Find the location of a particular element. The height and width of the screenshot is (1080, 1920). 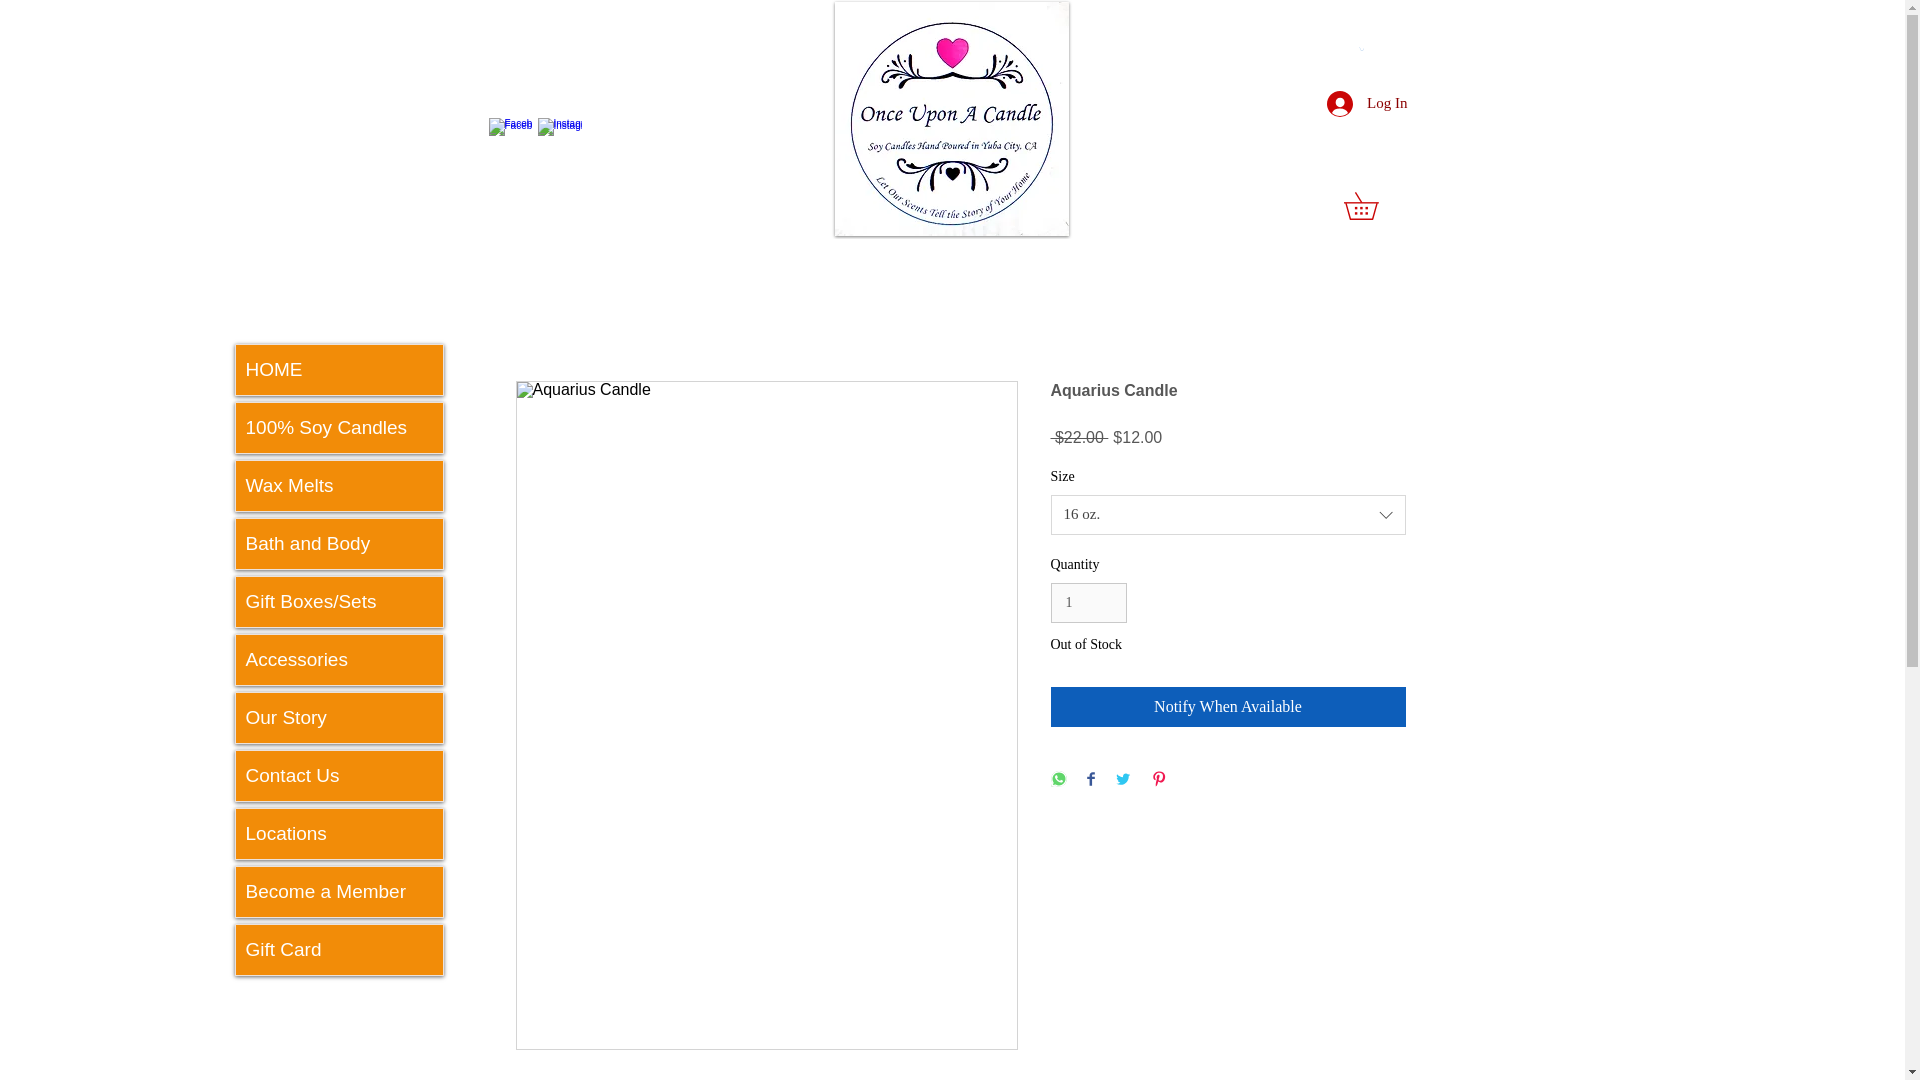

Notify When Available is located at coordinates (1228, 706).